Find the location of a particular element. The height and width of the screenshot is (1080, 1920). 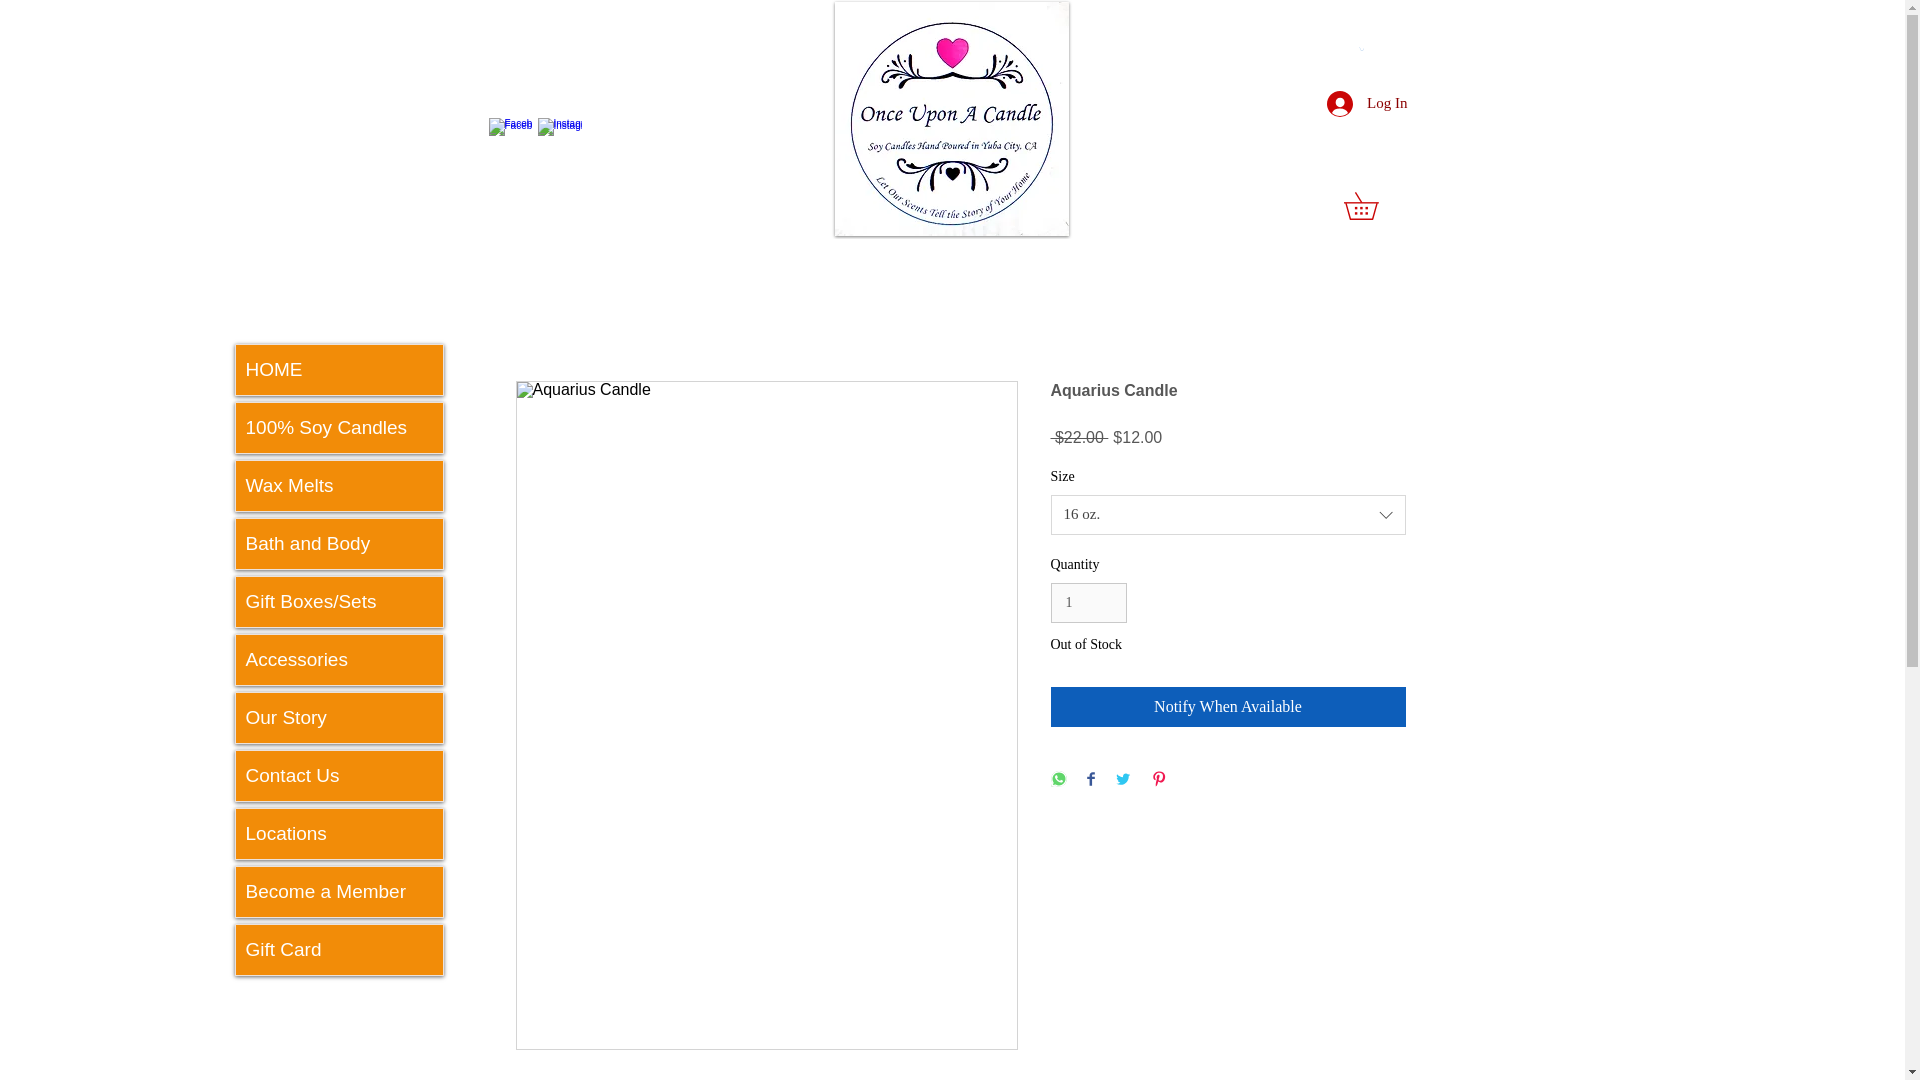

Notify When Available is located at coordinates (1228, 706).